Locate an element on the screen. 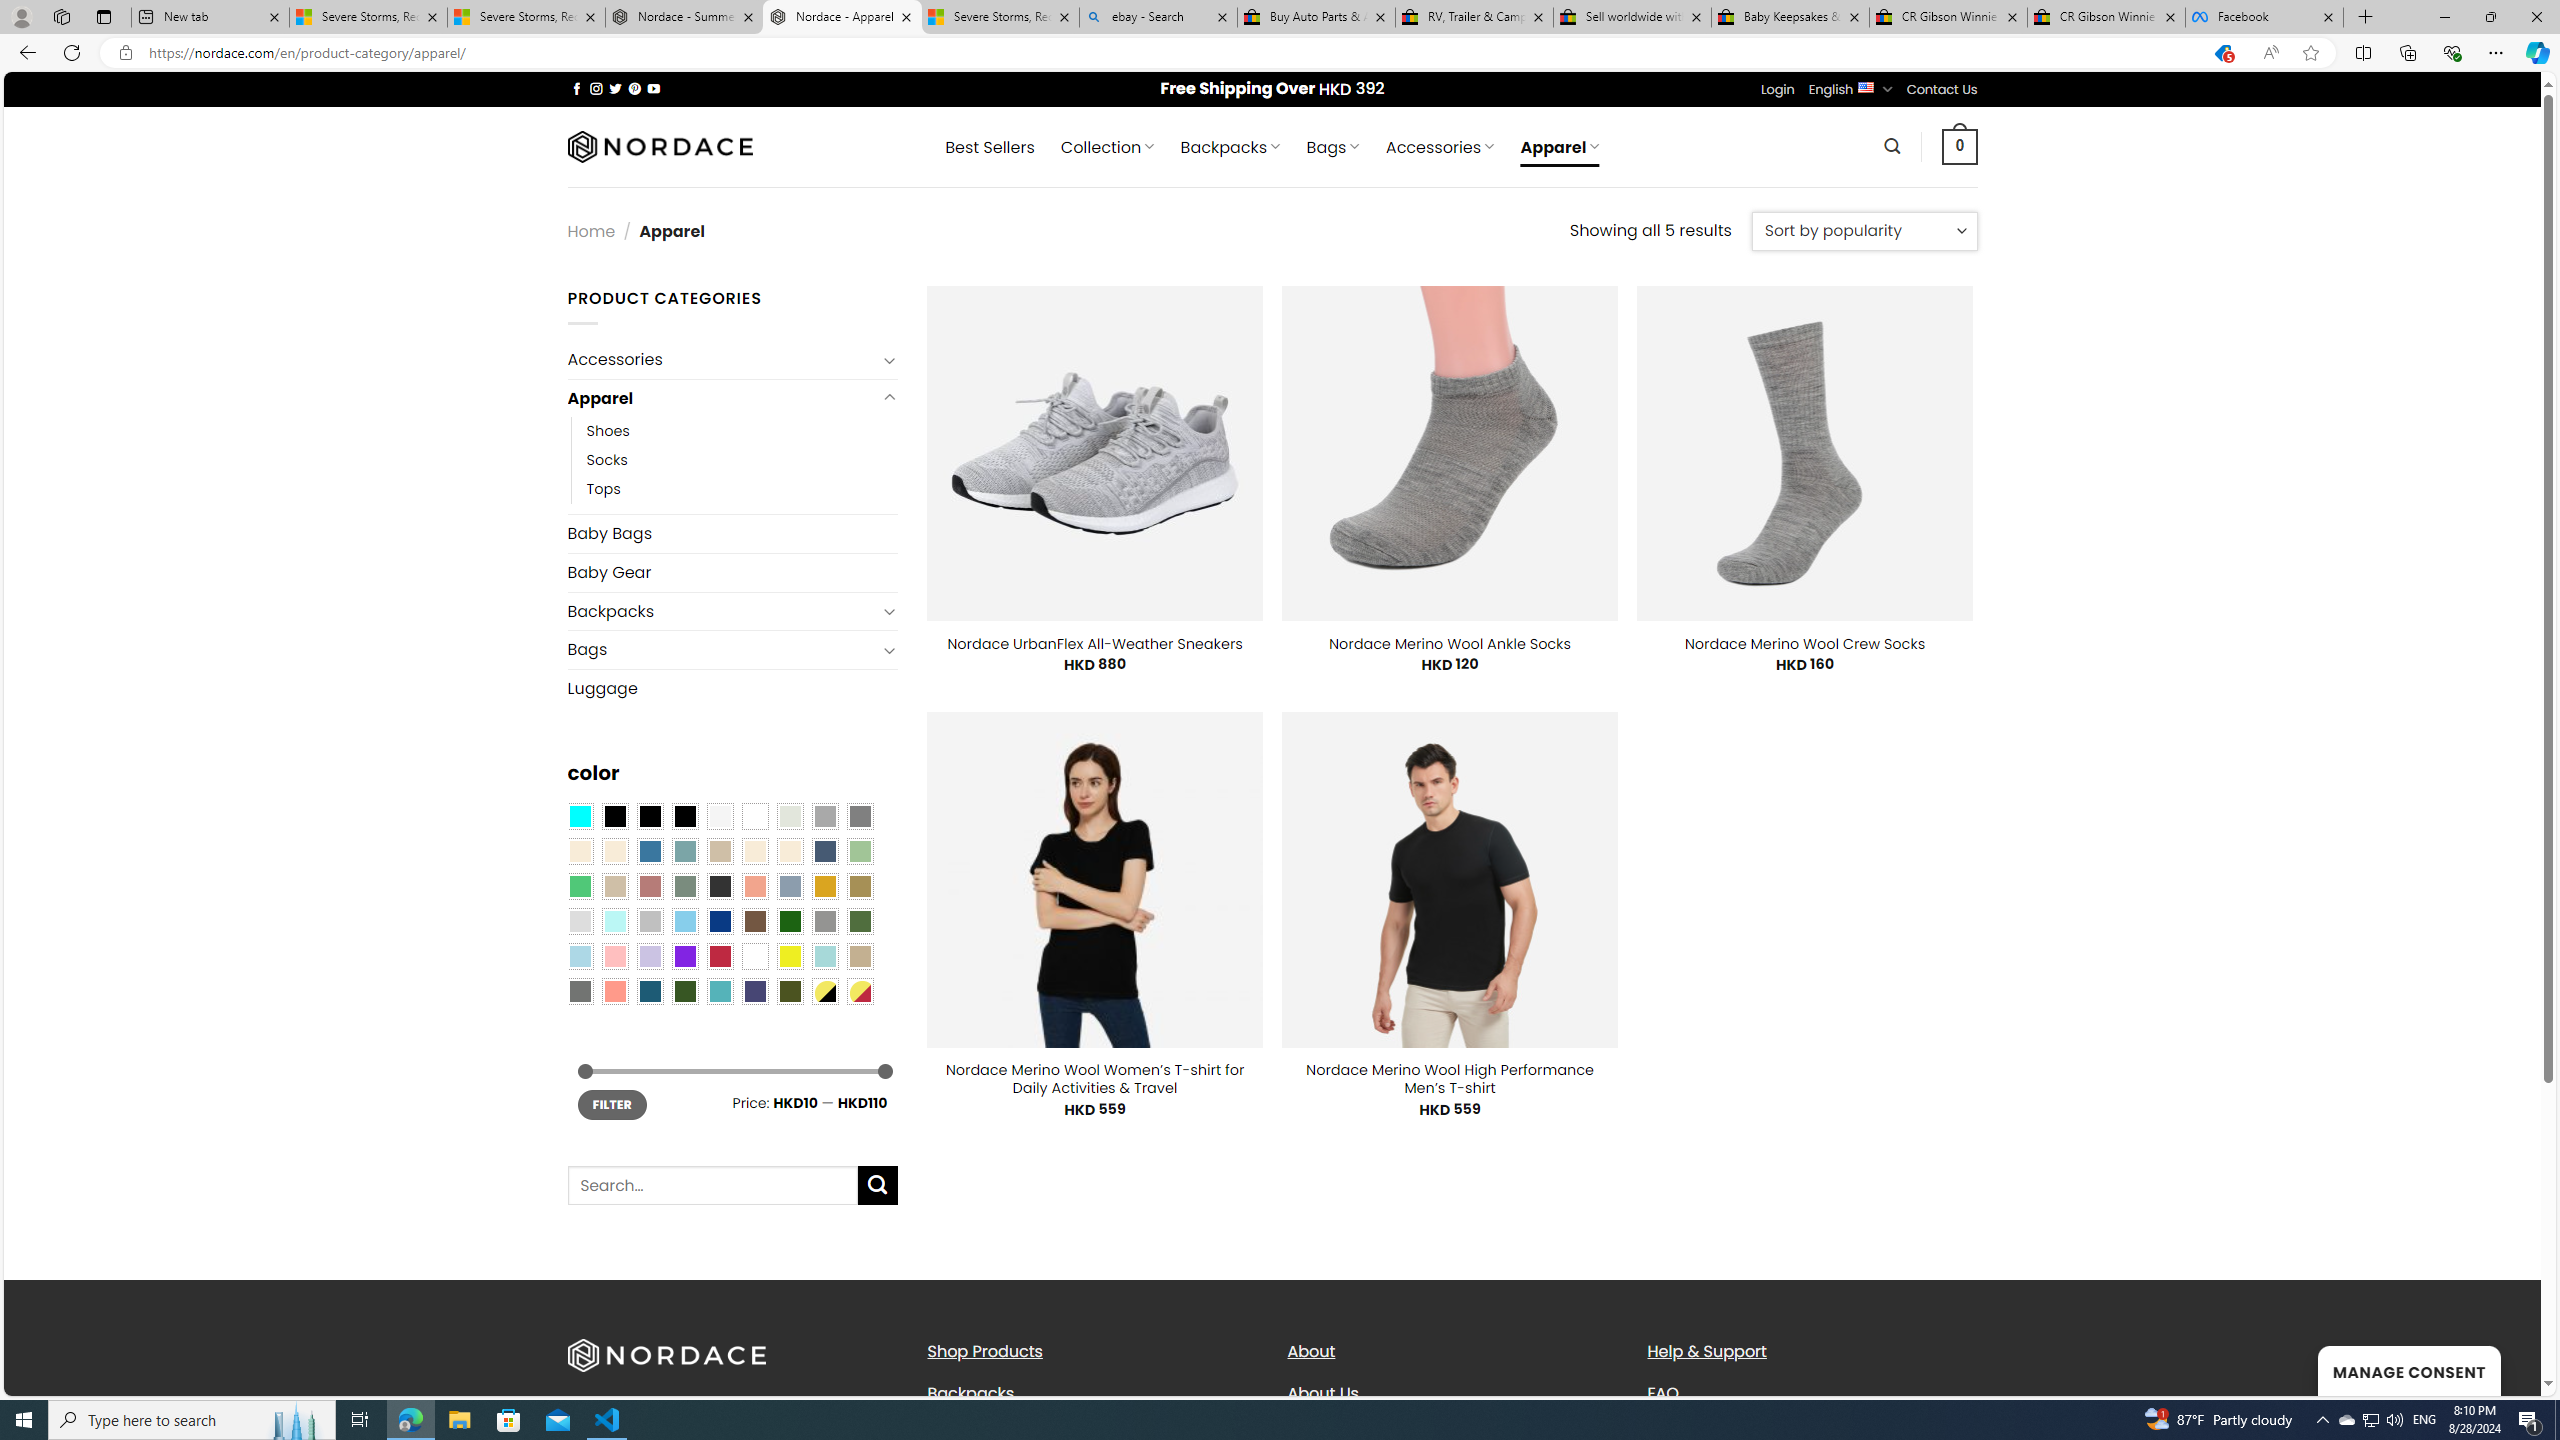  FAQ is located at coordinates (1662, 1392).